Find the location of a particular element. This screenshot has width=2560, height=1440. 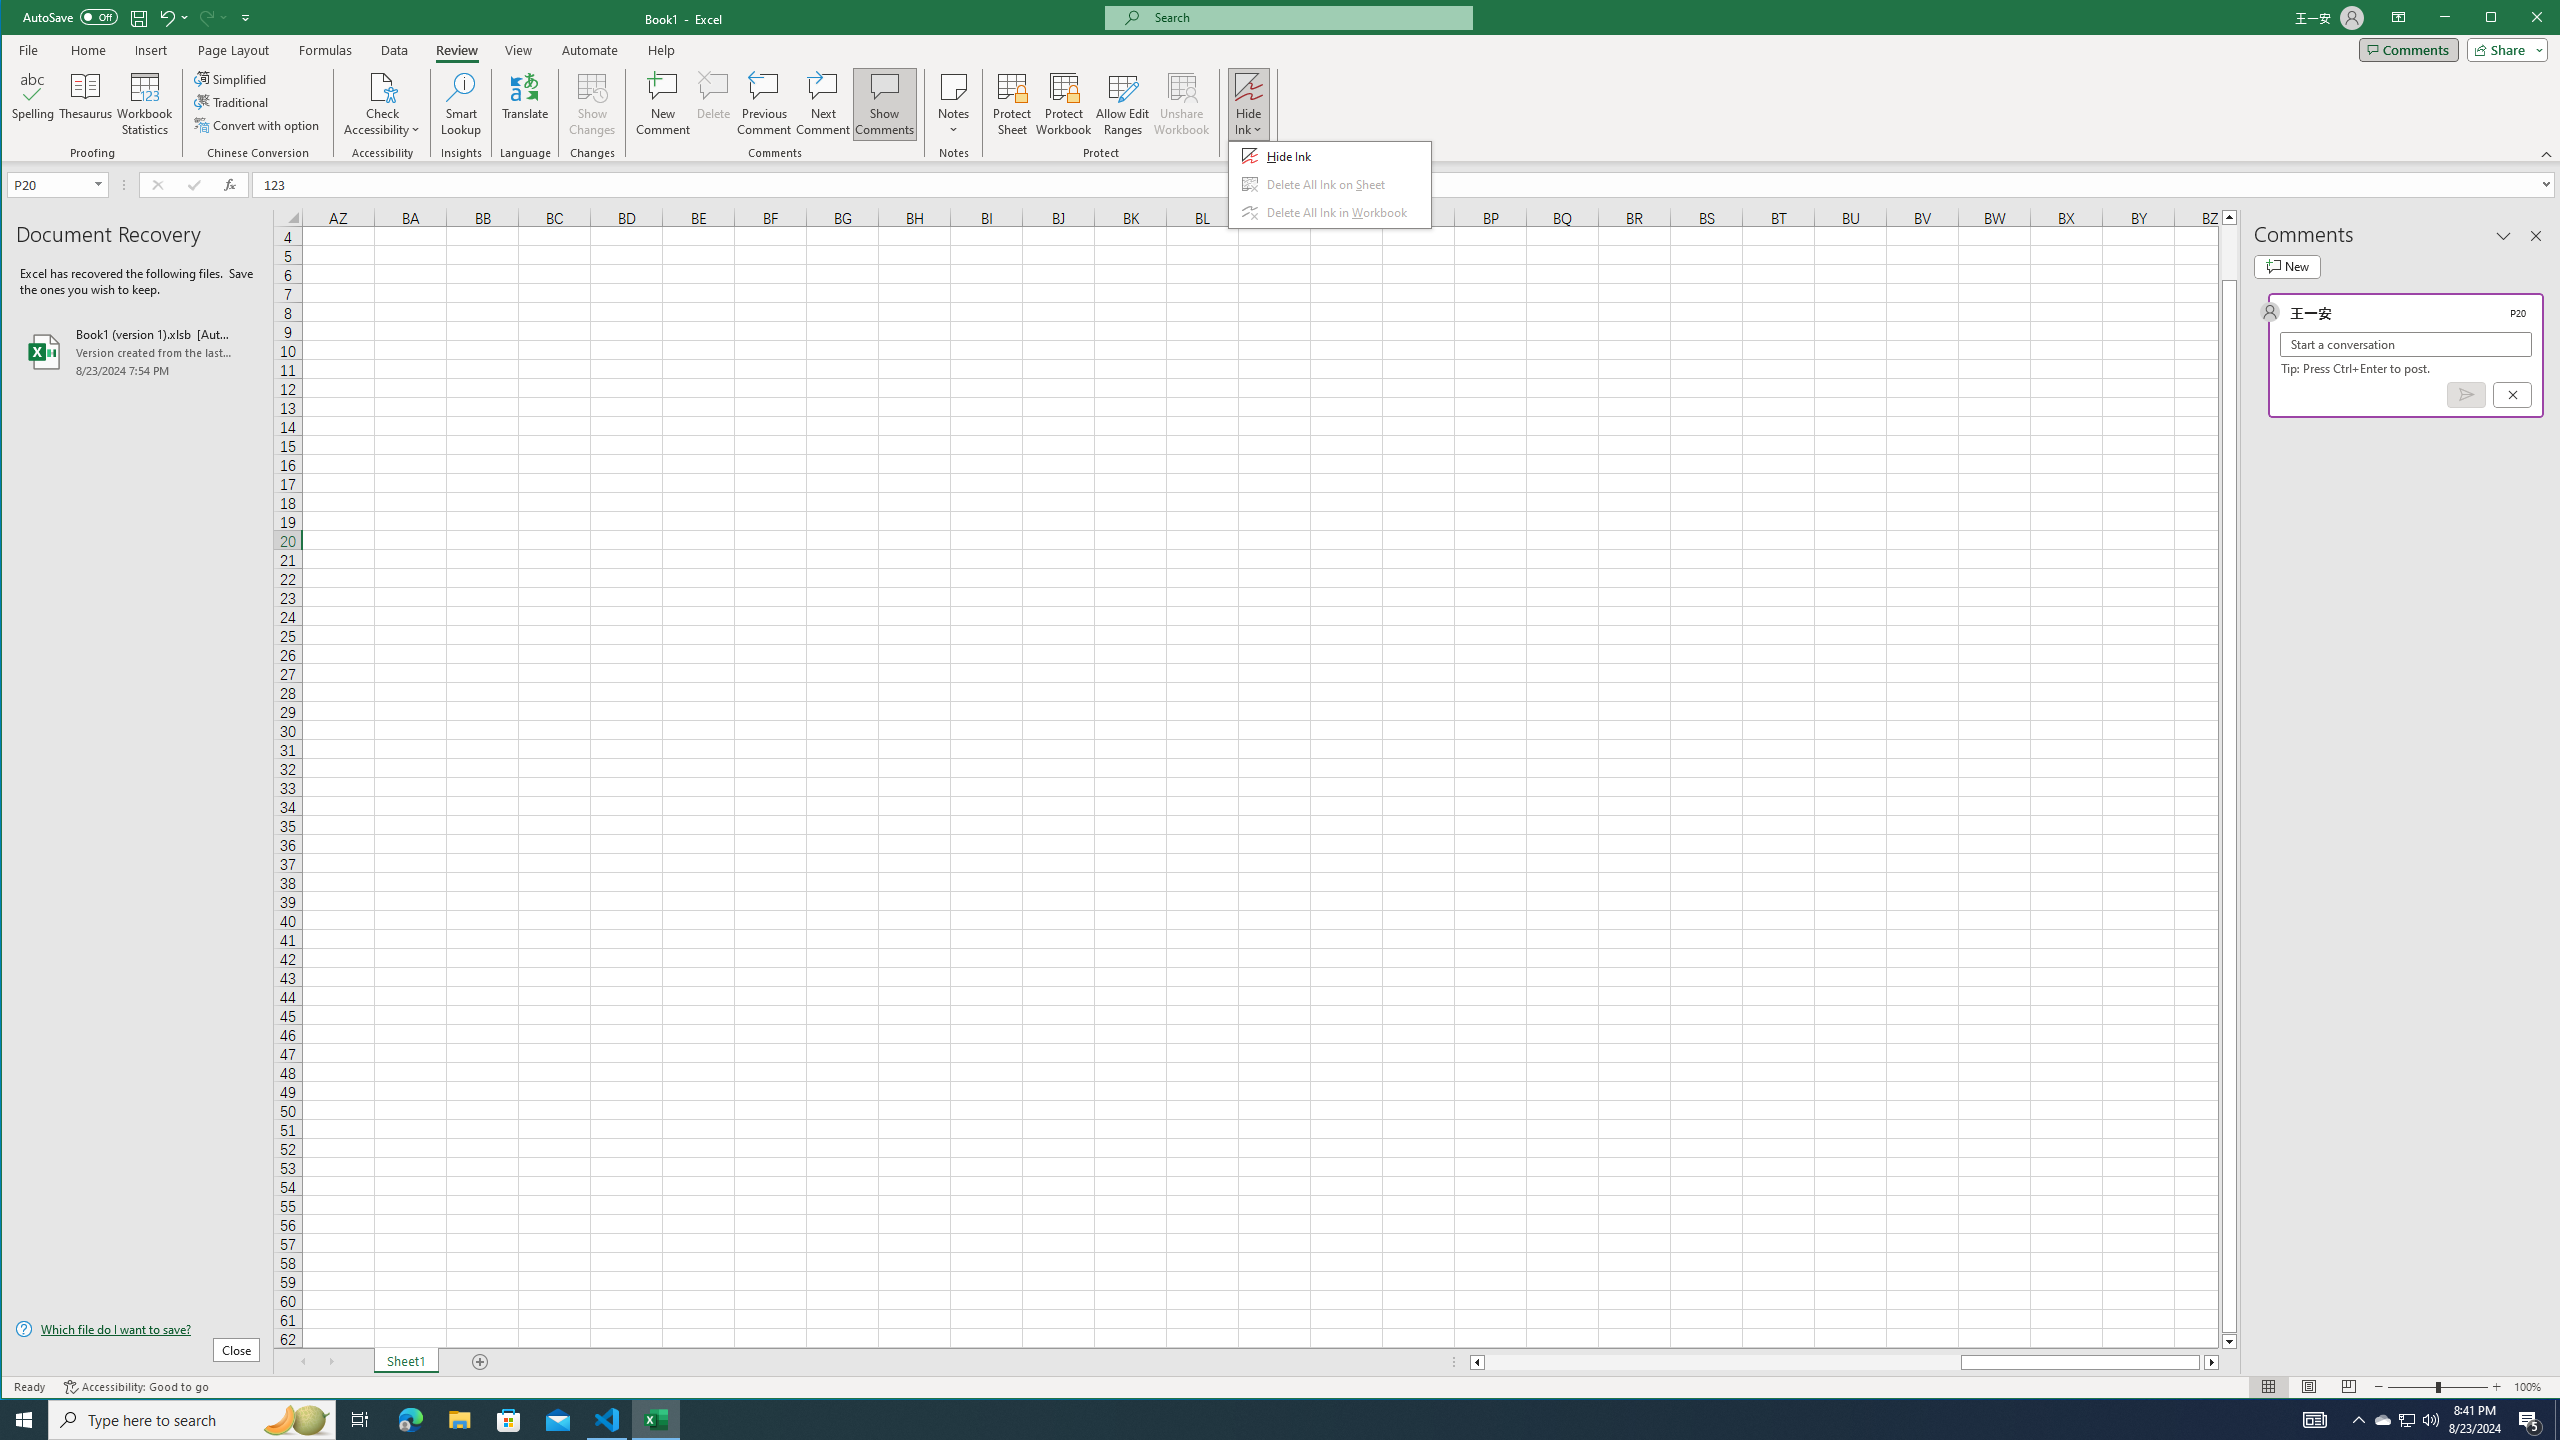

Traditional is located at coordinates (232, 102).